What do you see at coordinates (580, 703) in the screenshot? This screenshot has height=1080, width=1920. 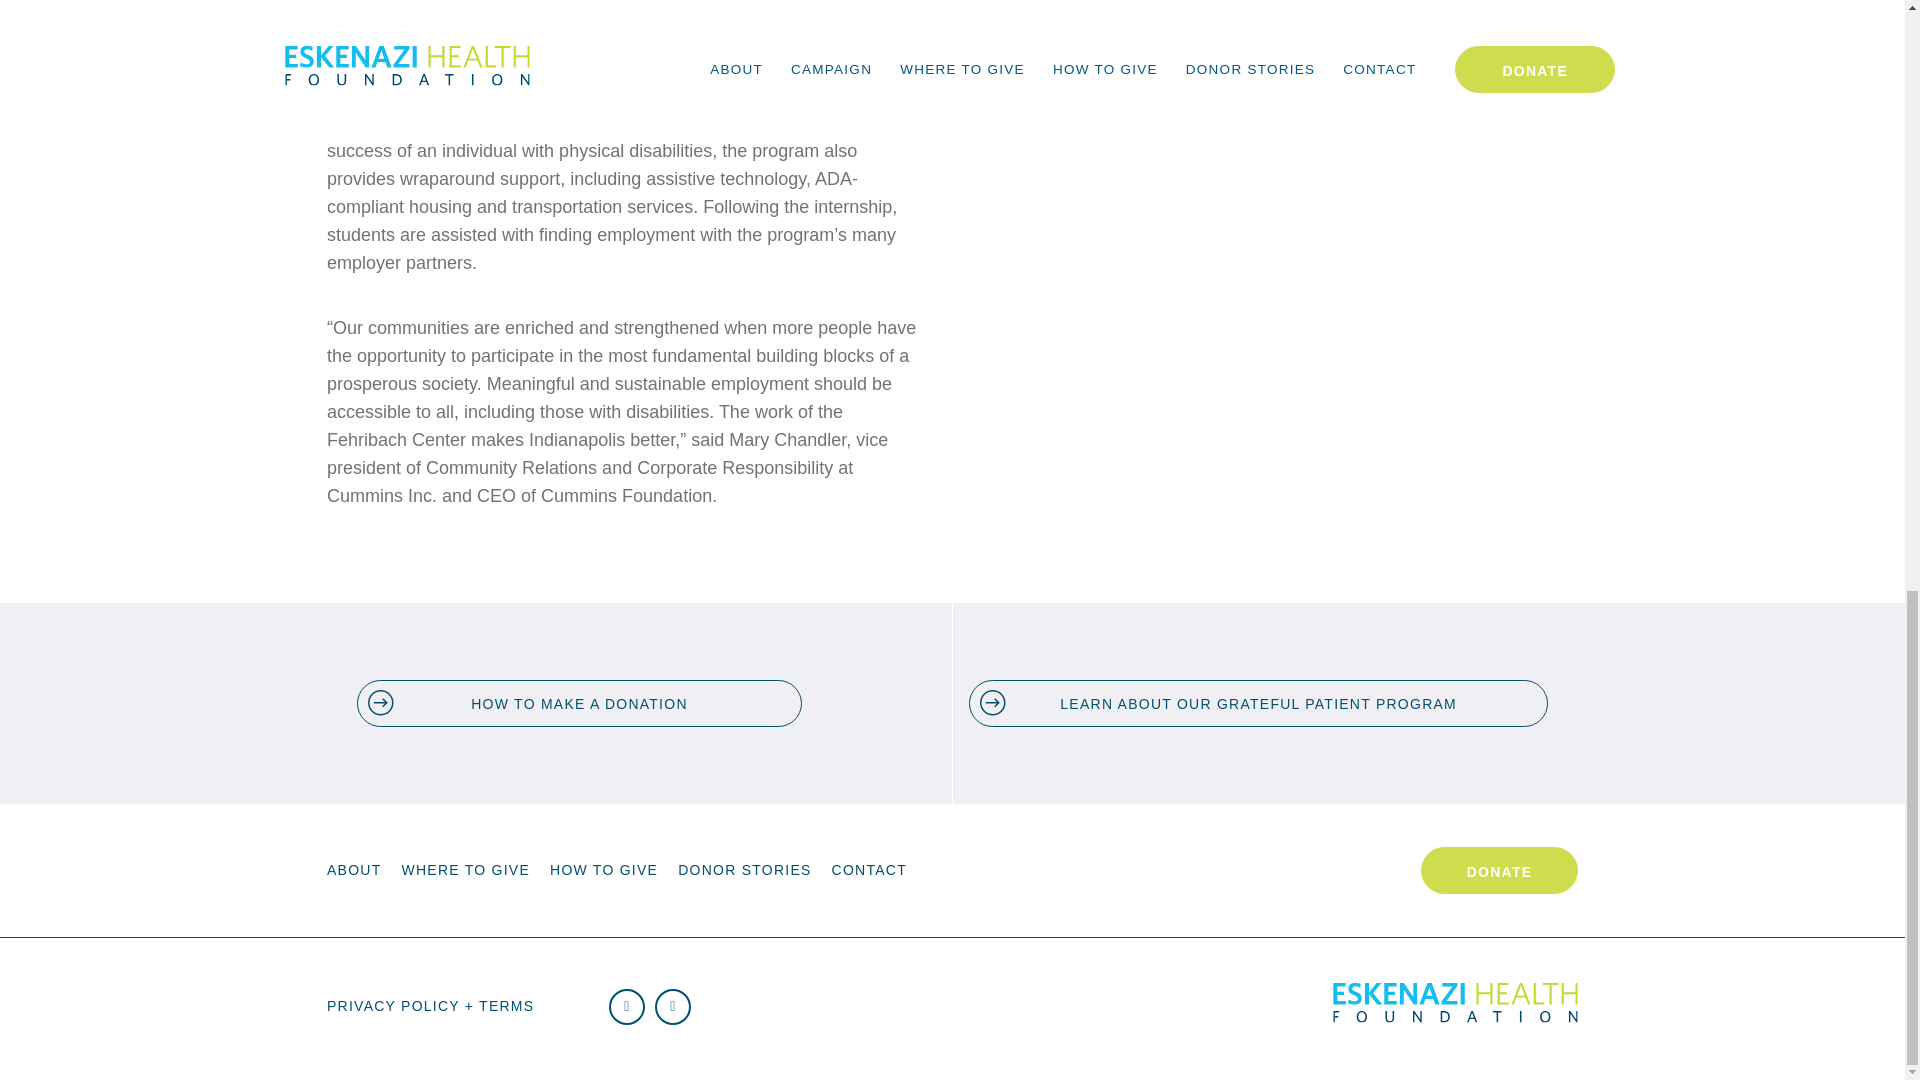 I see `HOW TO MAKE A DONATION` at bounding box center [580, 703].